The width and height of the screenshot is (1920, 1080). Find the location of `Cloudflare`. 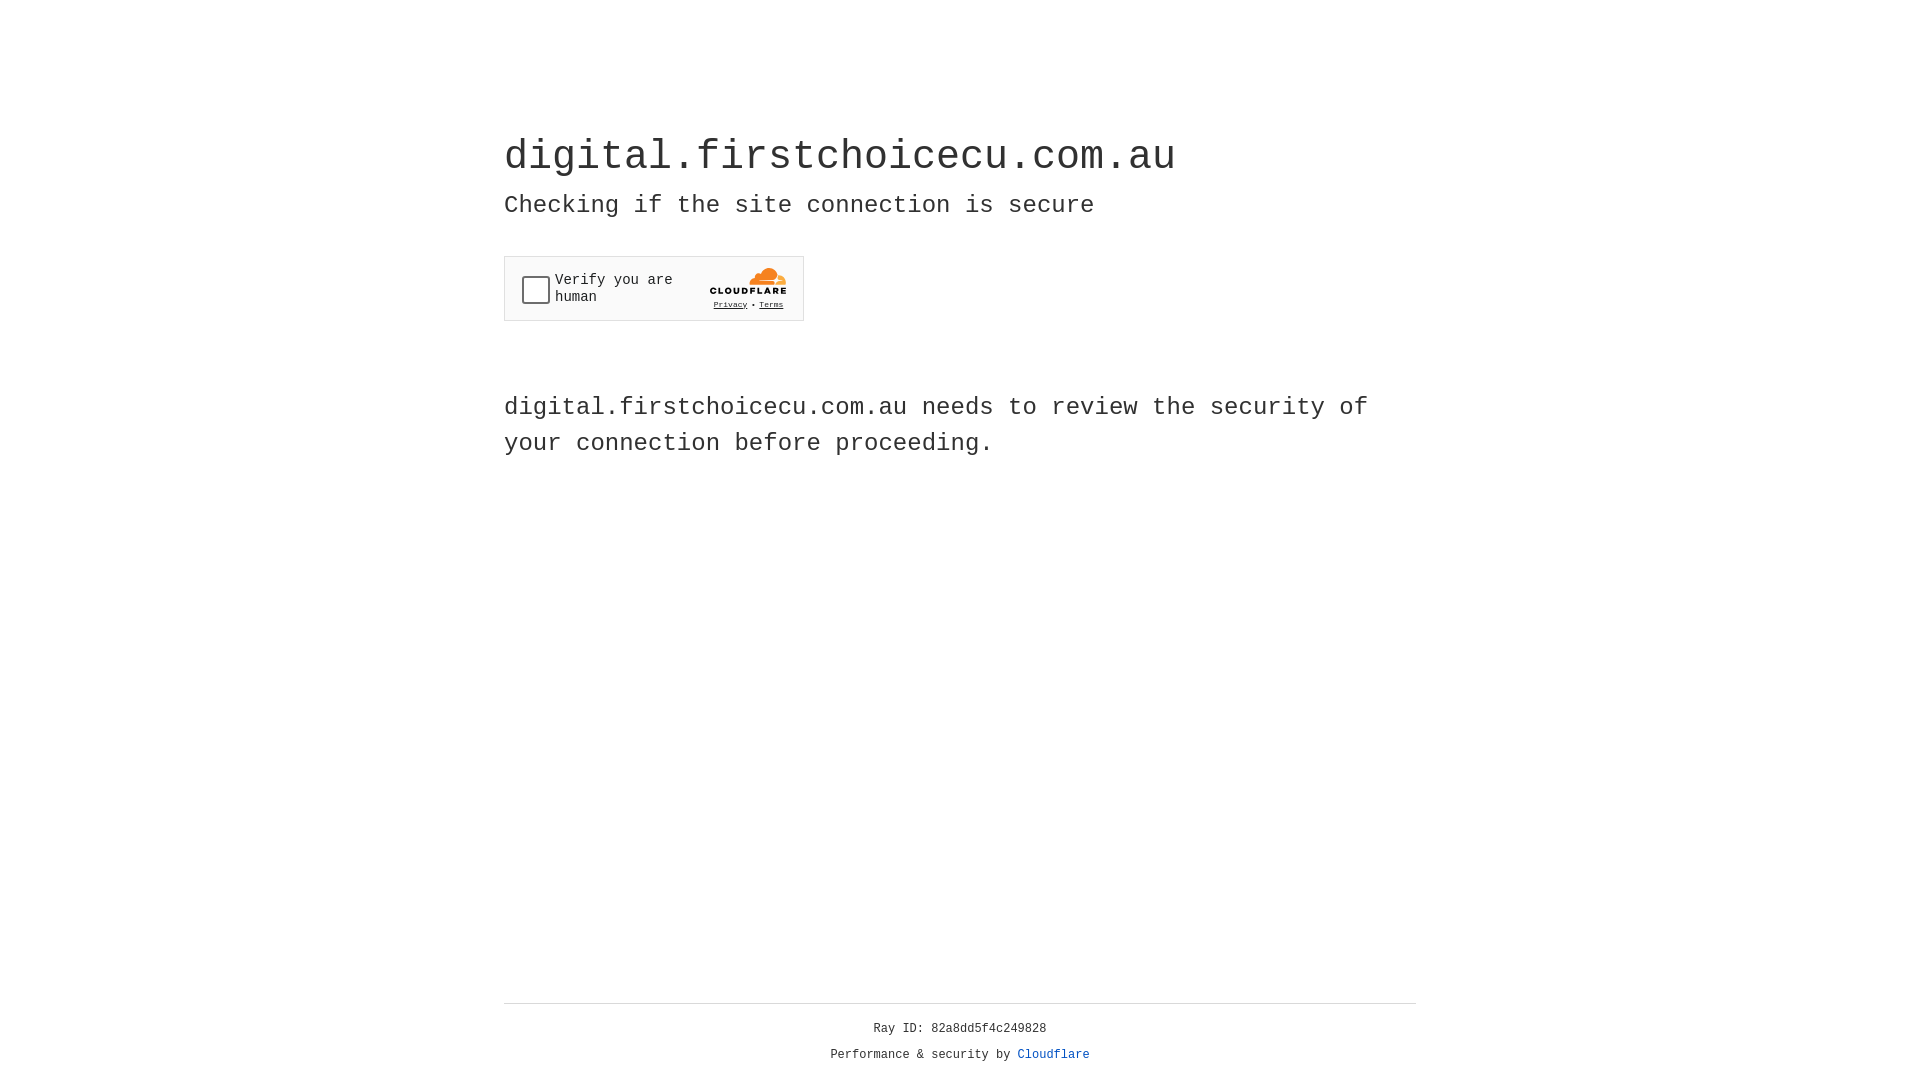

Cloudflare is located at coordinates (1054, 1055).